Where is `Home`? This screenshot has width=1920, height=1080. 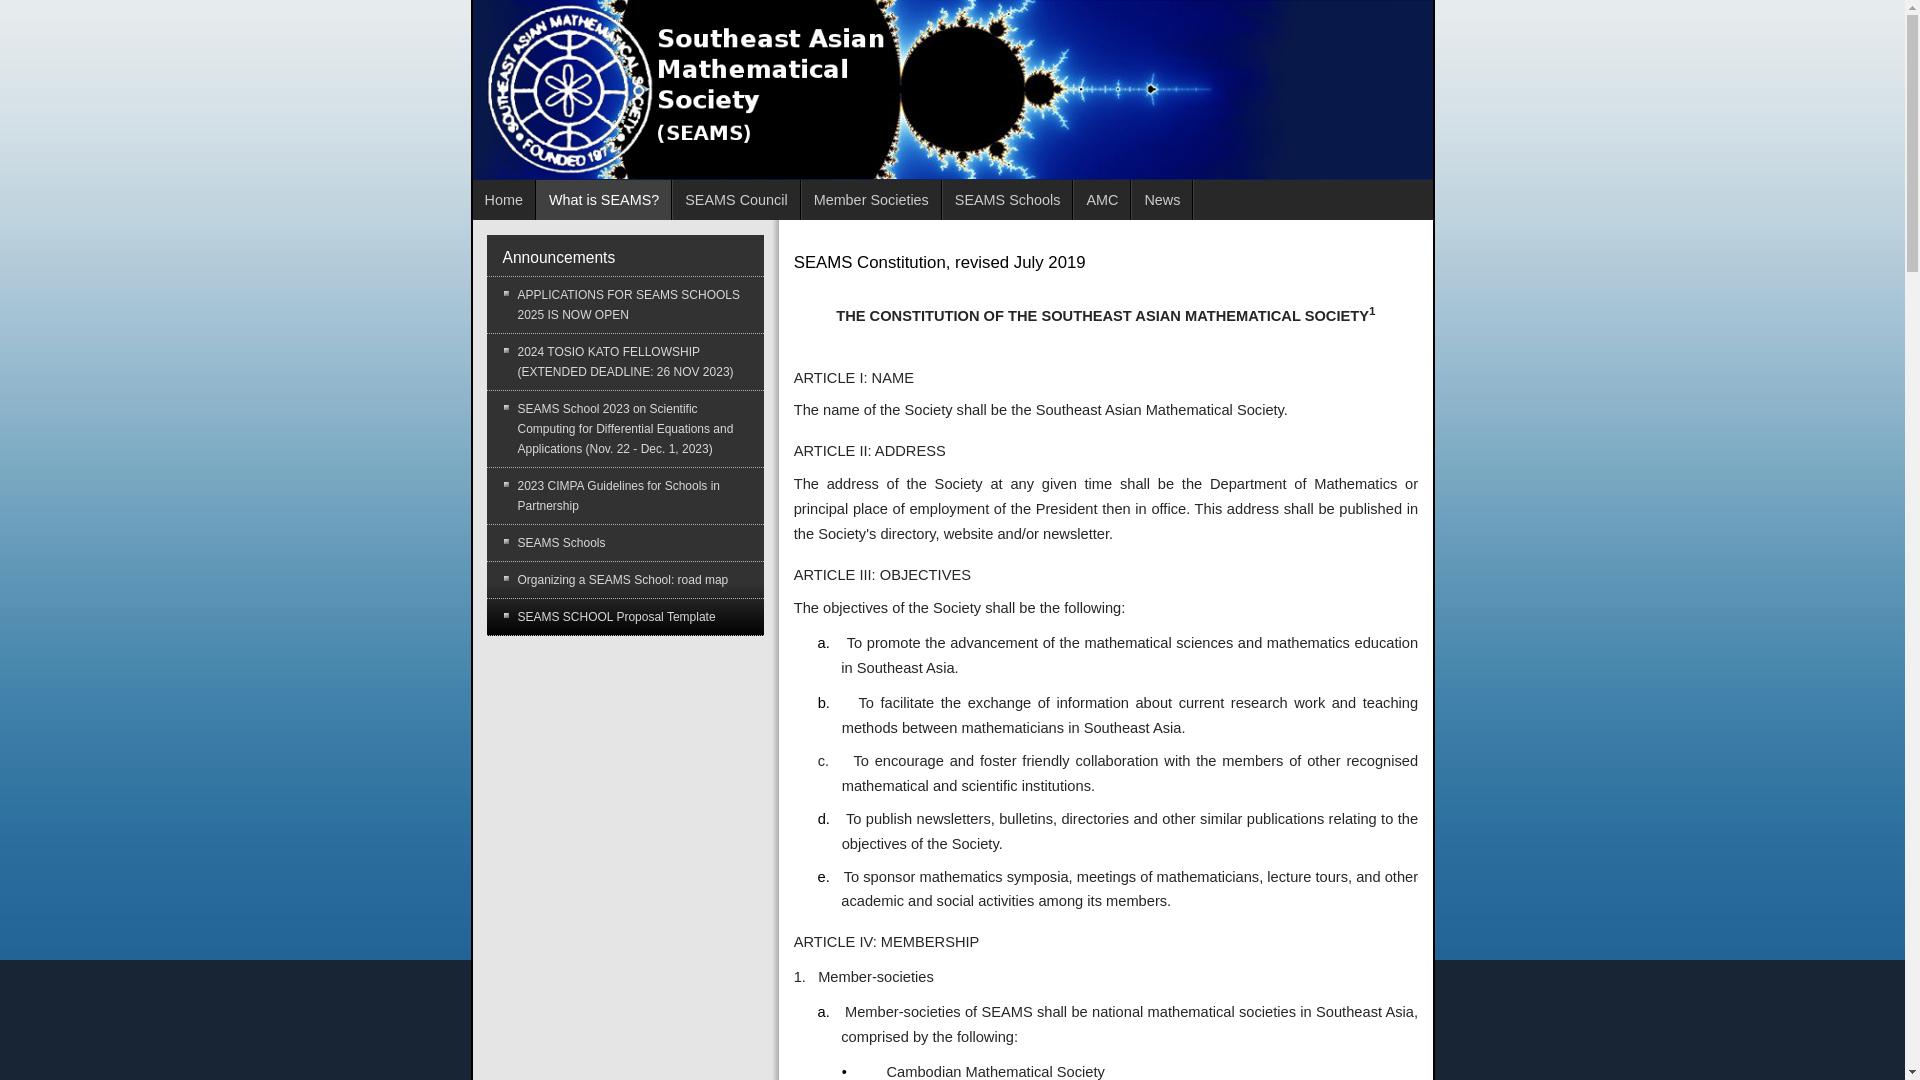
Home is located at coordinates (504, 200).